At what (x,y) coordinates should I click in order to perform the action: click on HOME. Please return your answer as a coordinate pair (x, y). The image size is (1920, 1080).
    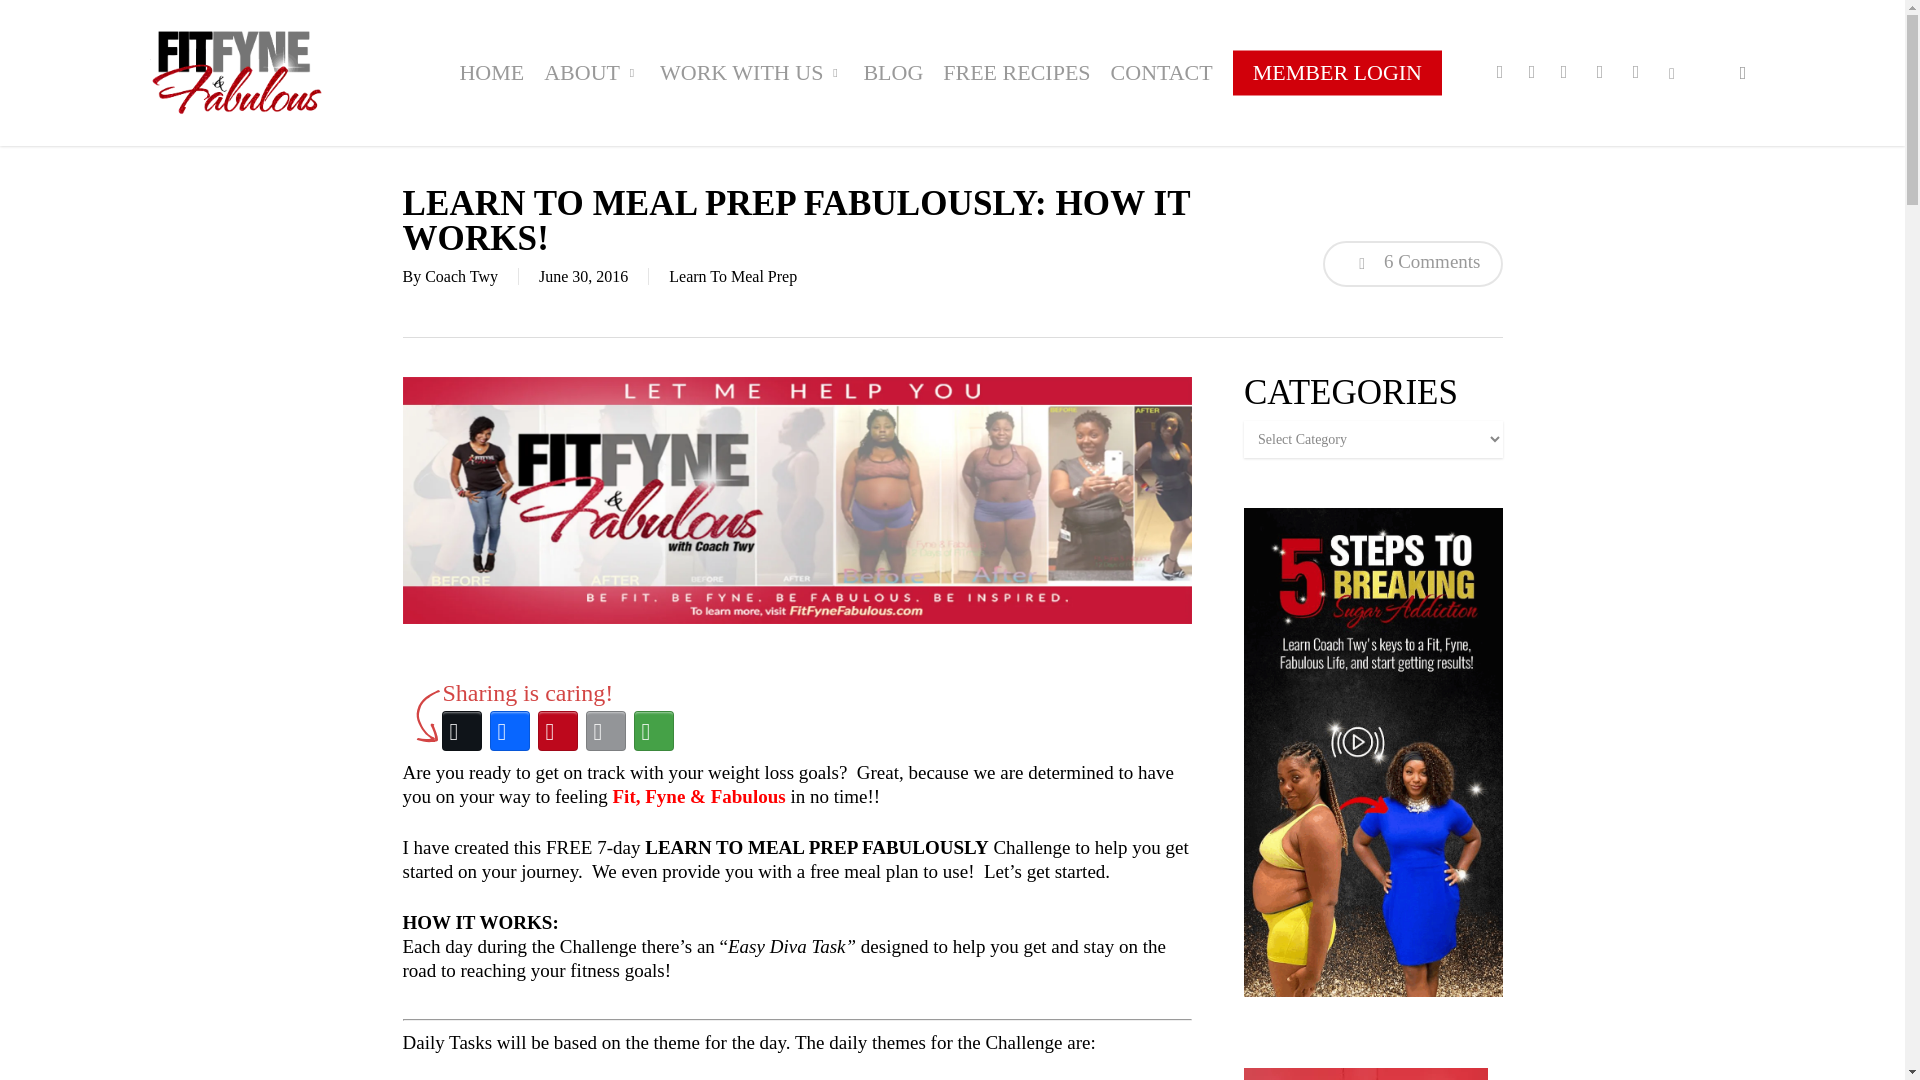
    Looking at the image, I should click on (491, 72).